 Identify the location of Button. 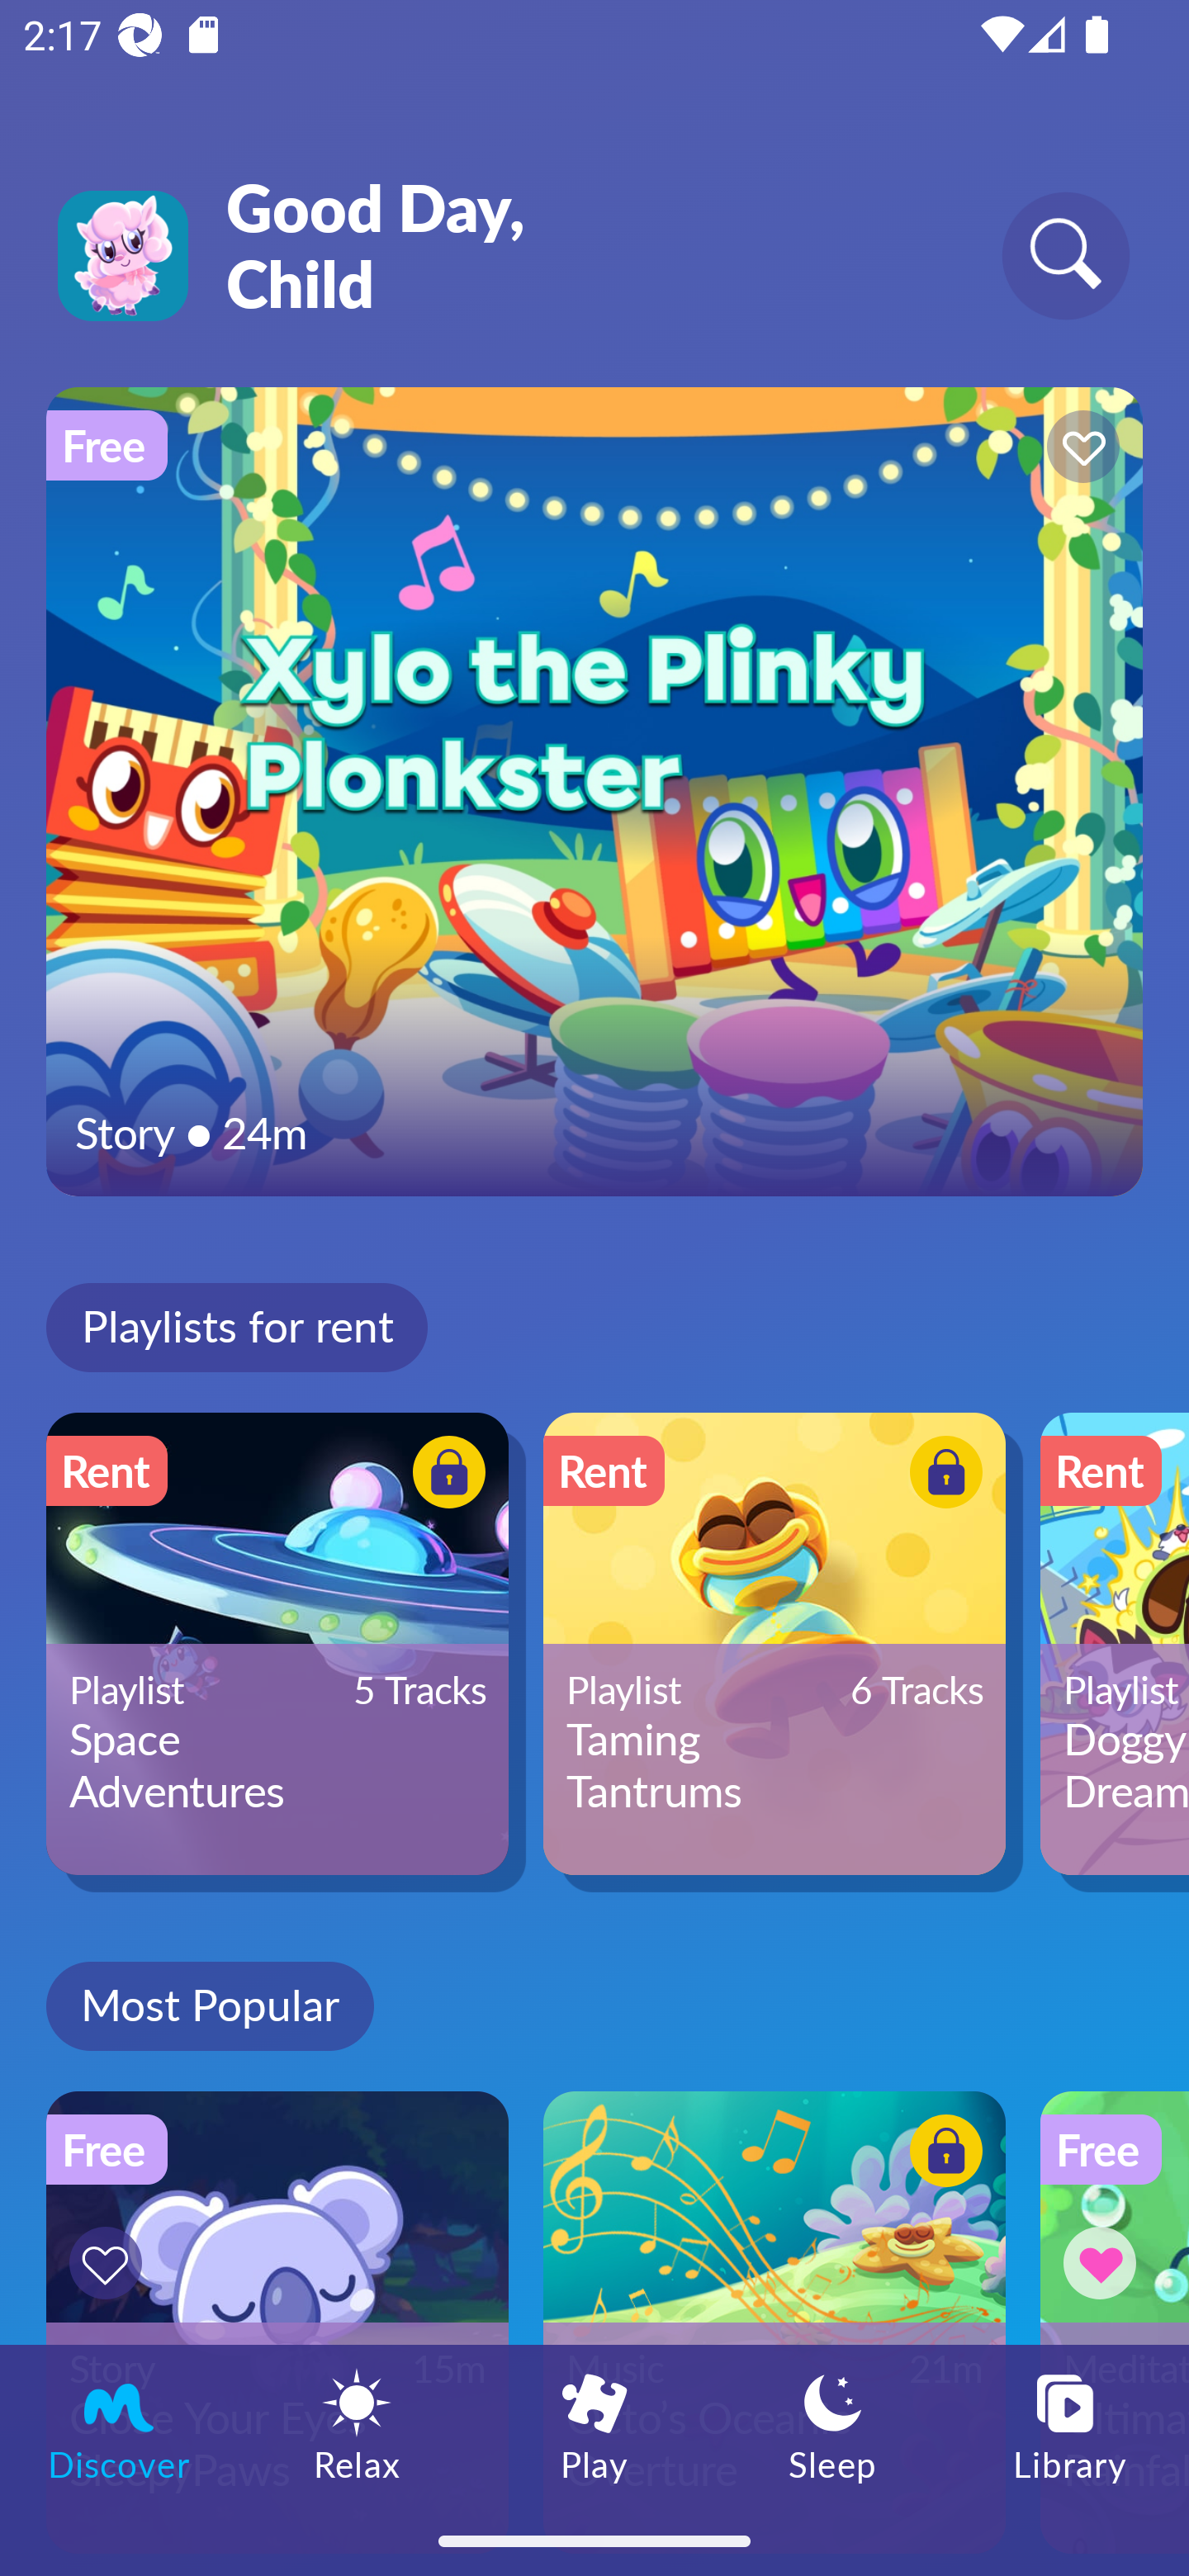
(1078, 451).